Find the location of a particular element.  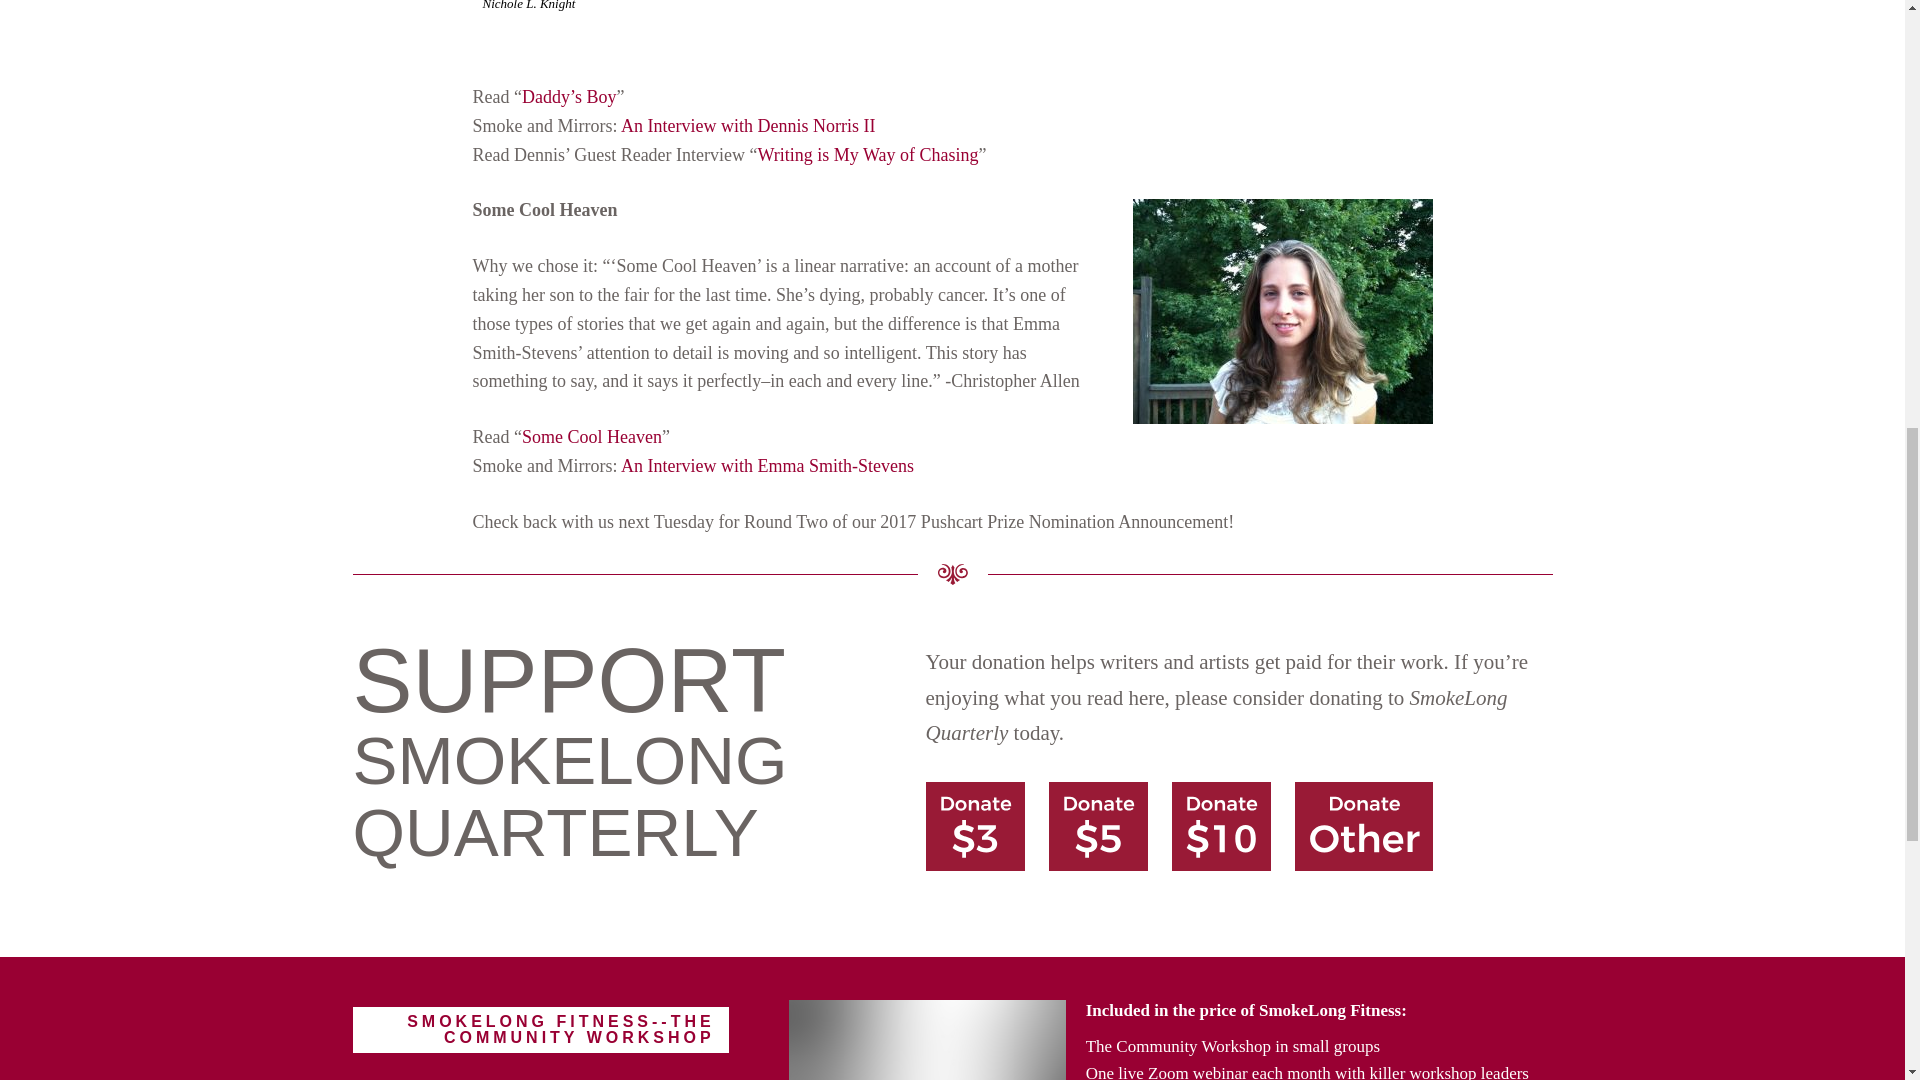

PayPal - The safer, easier way to pay online! is located at coordinates (1221, 826).